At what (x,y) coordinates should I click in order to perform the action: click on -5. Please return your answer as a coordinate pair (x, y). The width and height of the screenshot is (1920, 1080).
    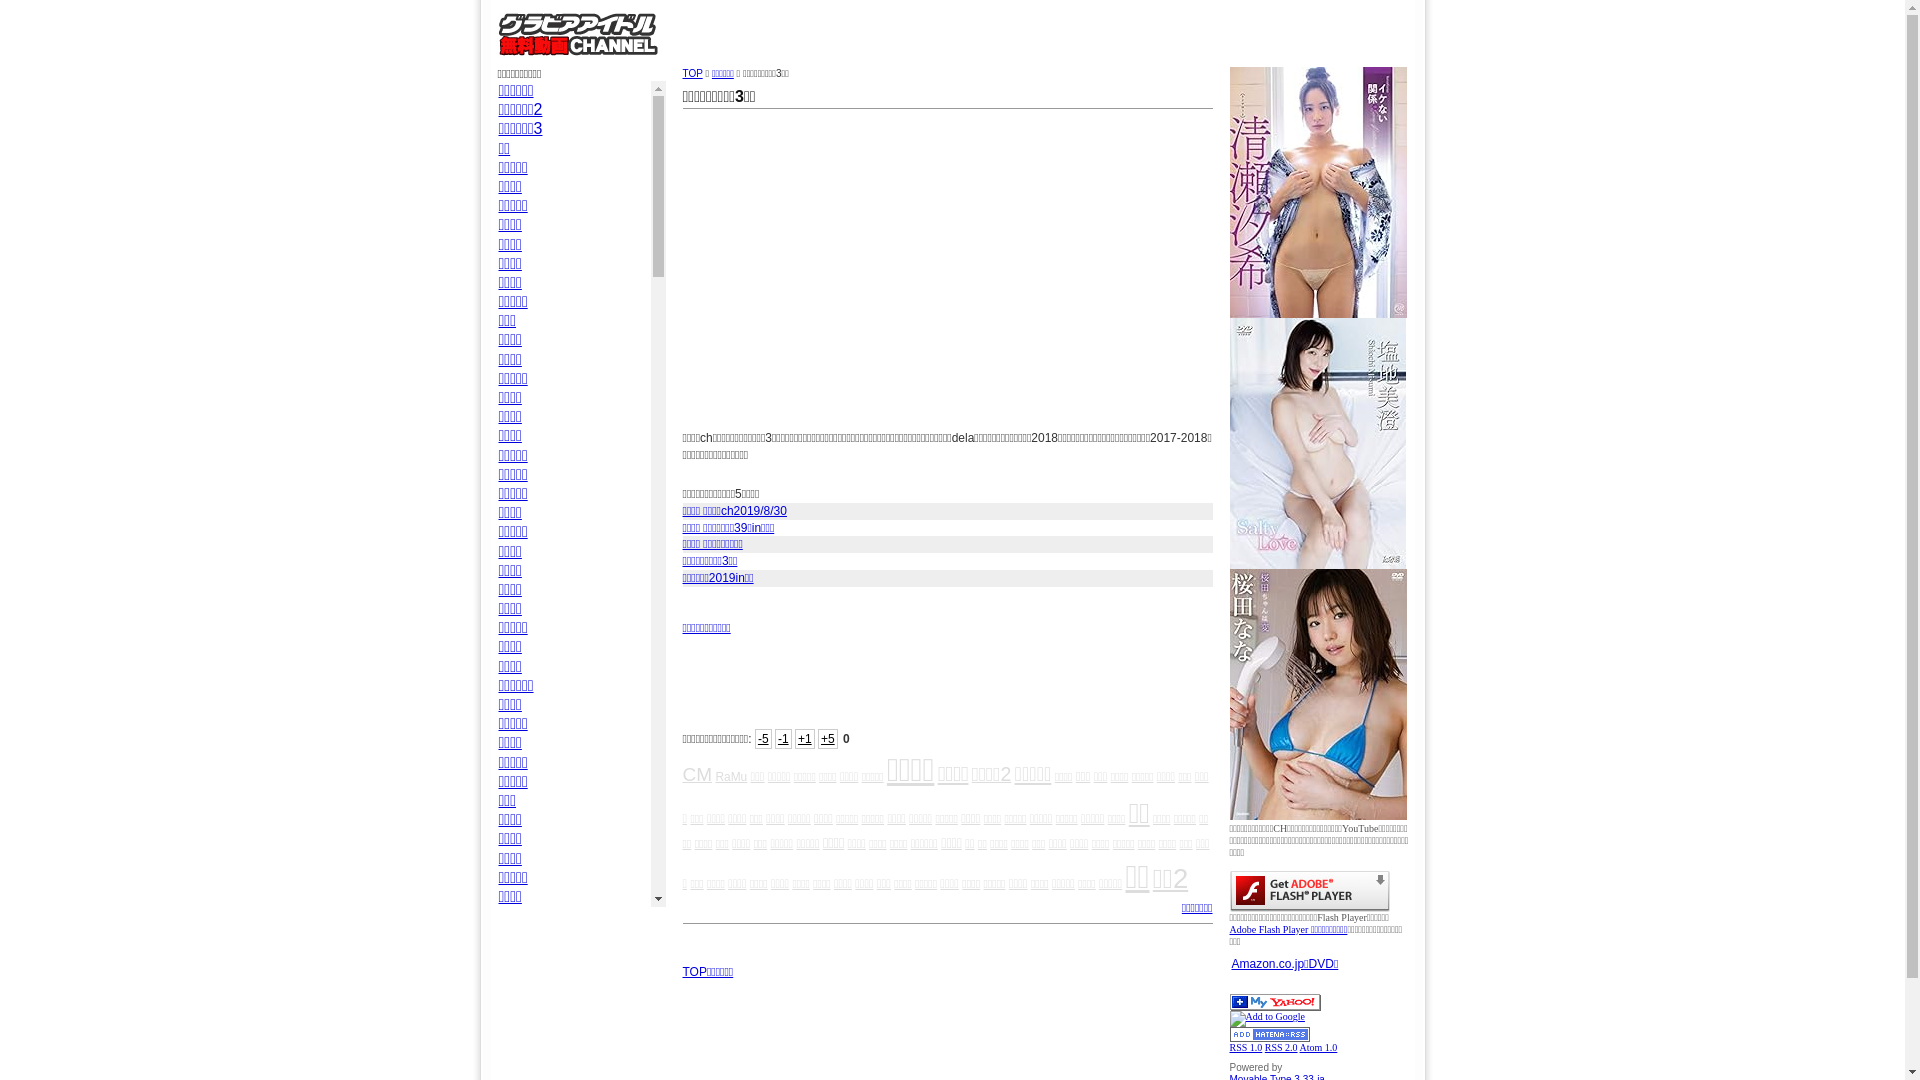
    Looking at the image, I should click on (764, 739).